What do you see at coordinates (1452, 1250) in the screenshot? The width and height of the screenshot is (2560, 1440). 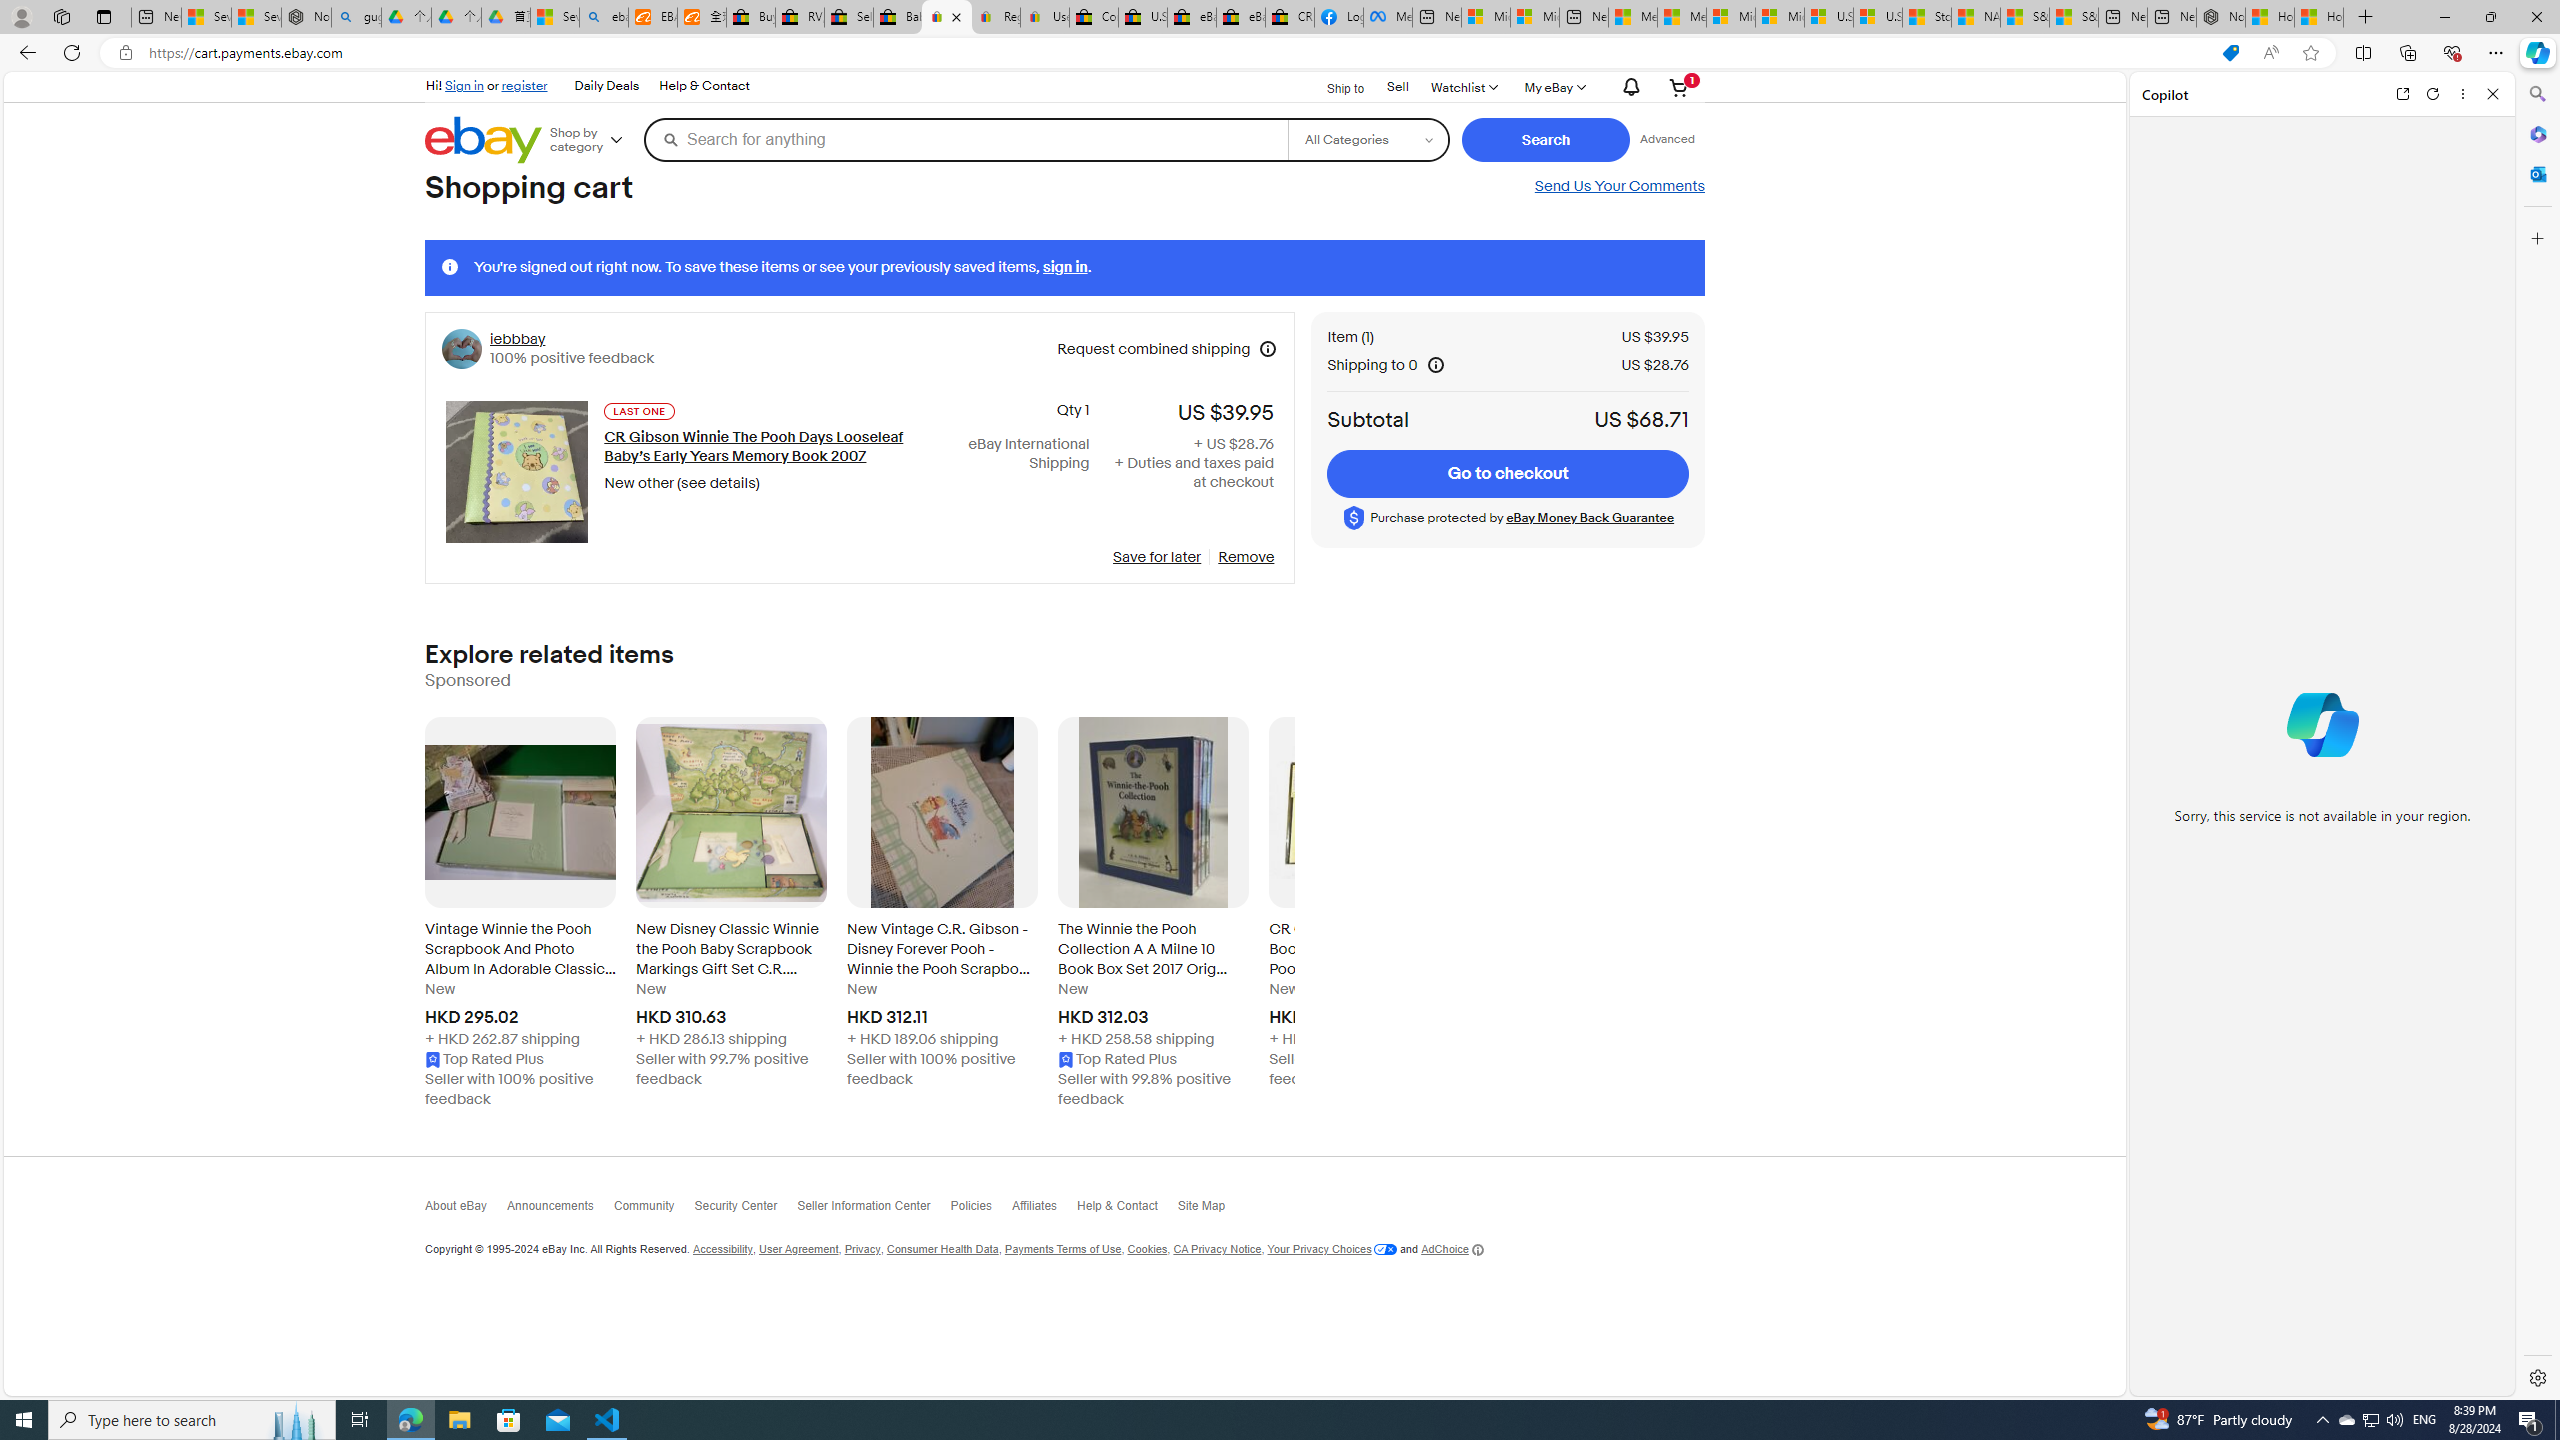 I see `AdChoice` at bounding box center [1452, 1250].